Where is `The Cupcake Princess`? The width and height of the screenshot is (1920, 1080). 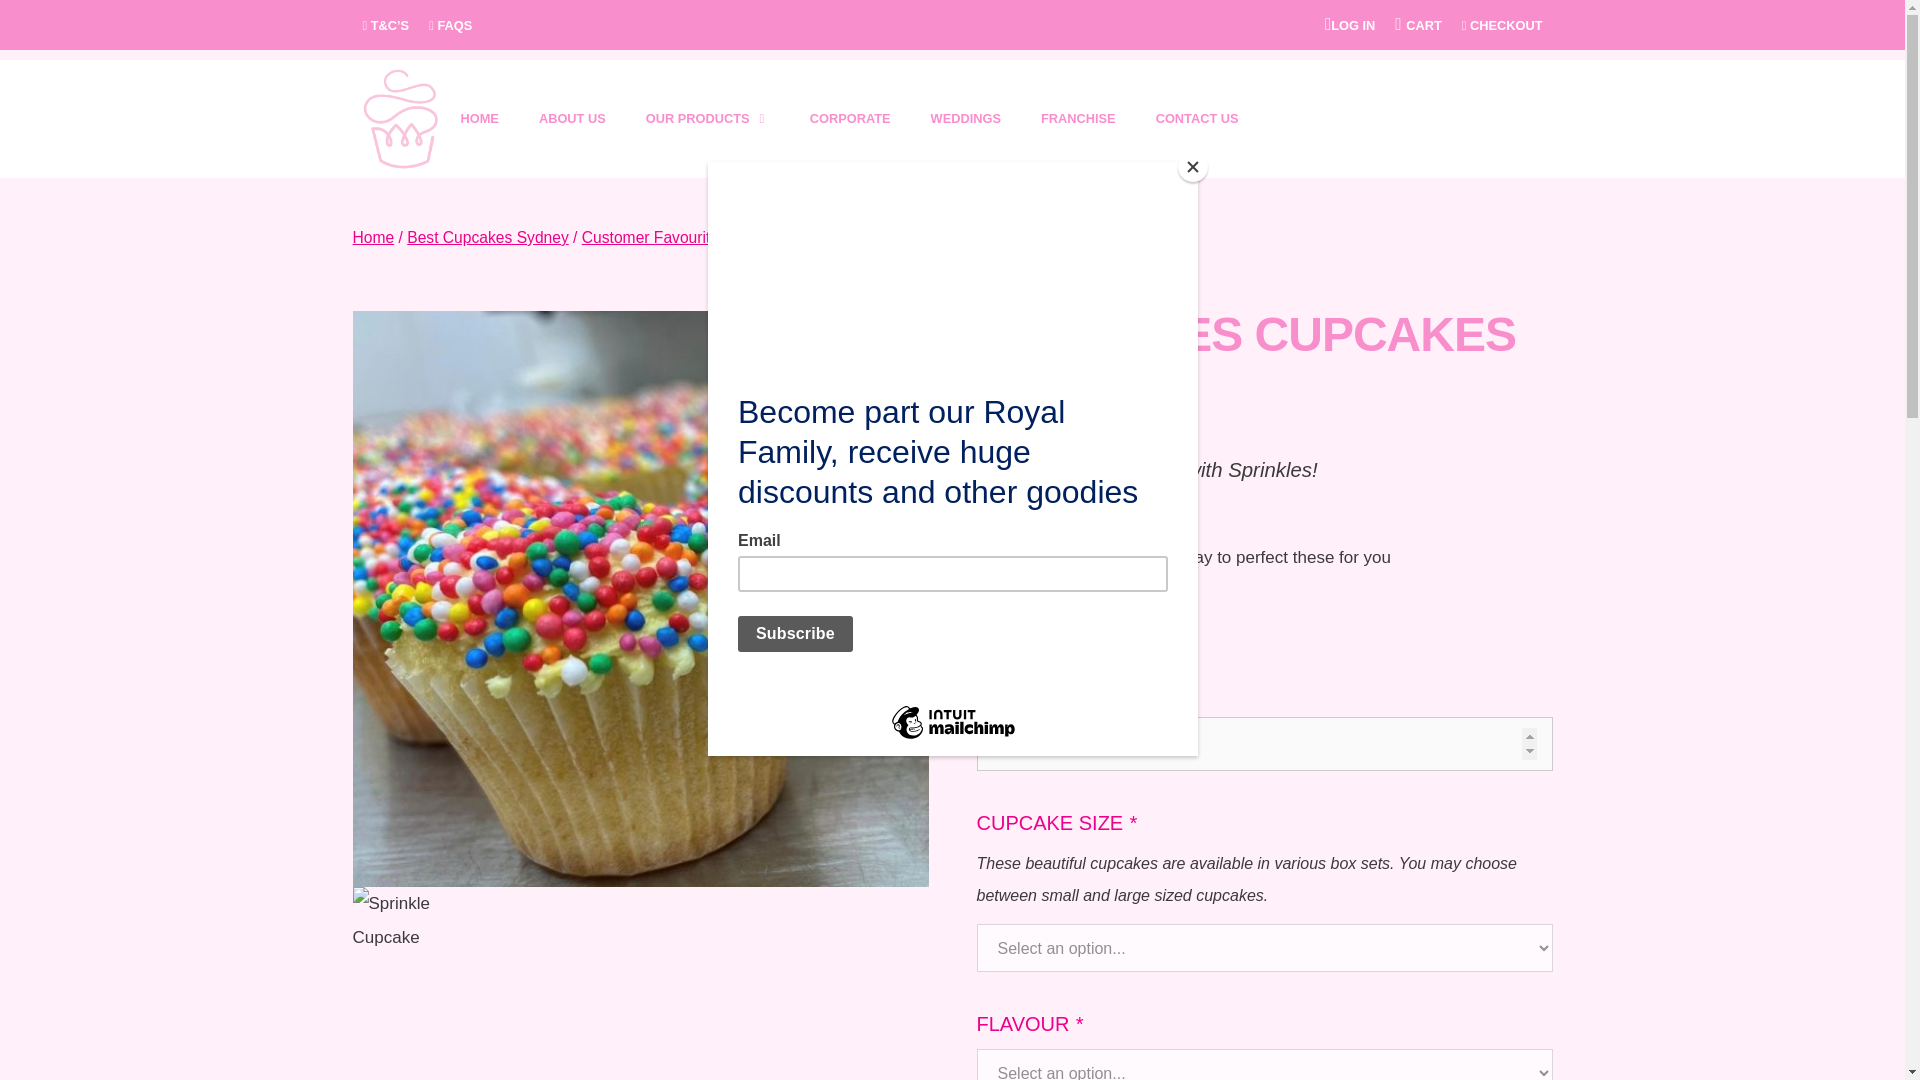 The Cupcake Princess is located at coordinates (400, 118).